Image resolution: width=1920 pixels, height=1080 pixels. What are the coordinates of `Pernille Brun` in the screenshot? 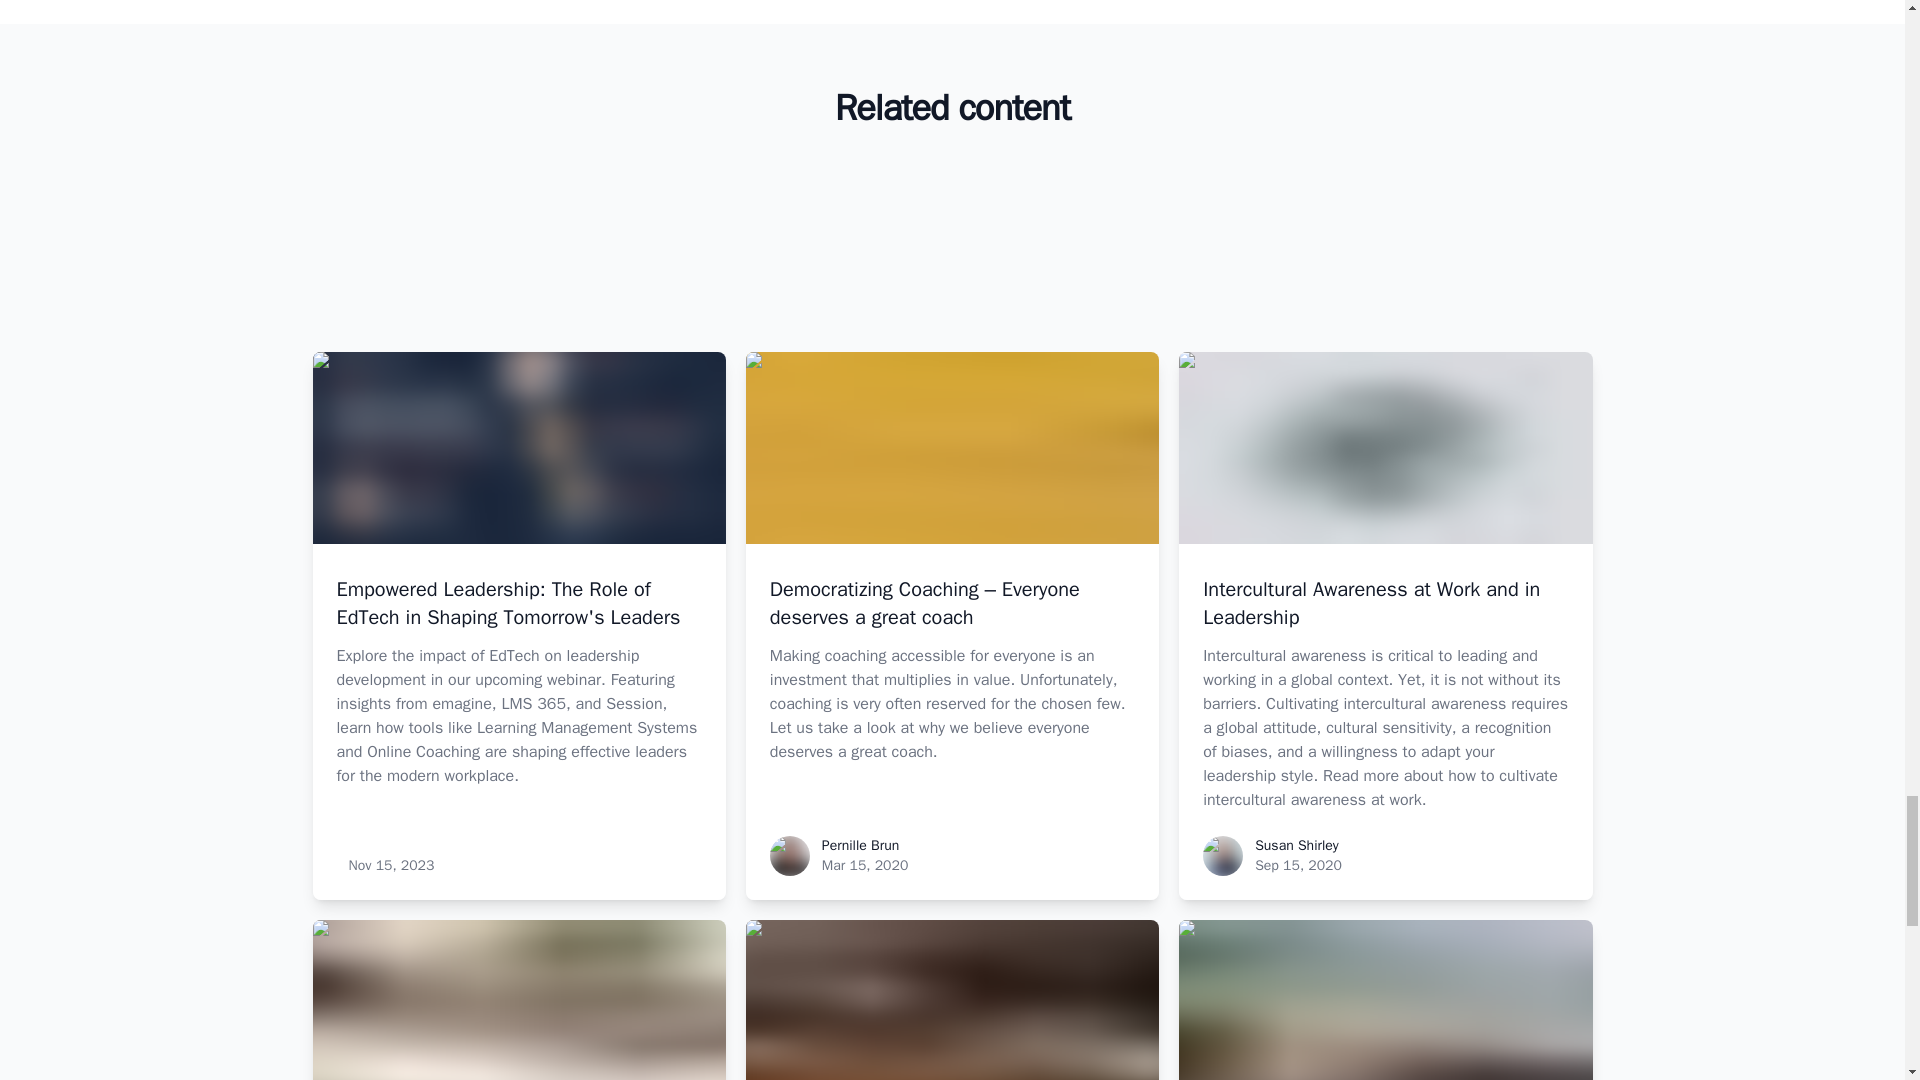 It's located at (860, 846).